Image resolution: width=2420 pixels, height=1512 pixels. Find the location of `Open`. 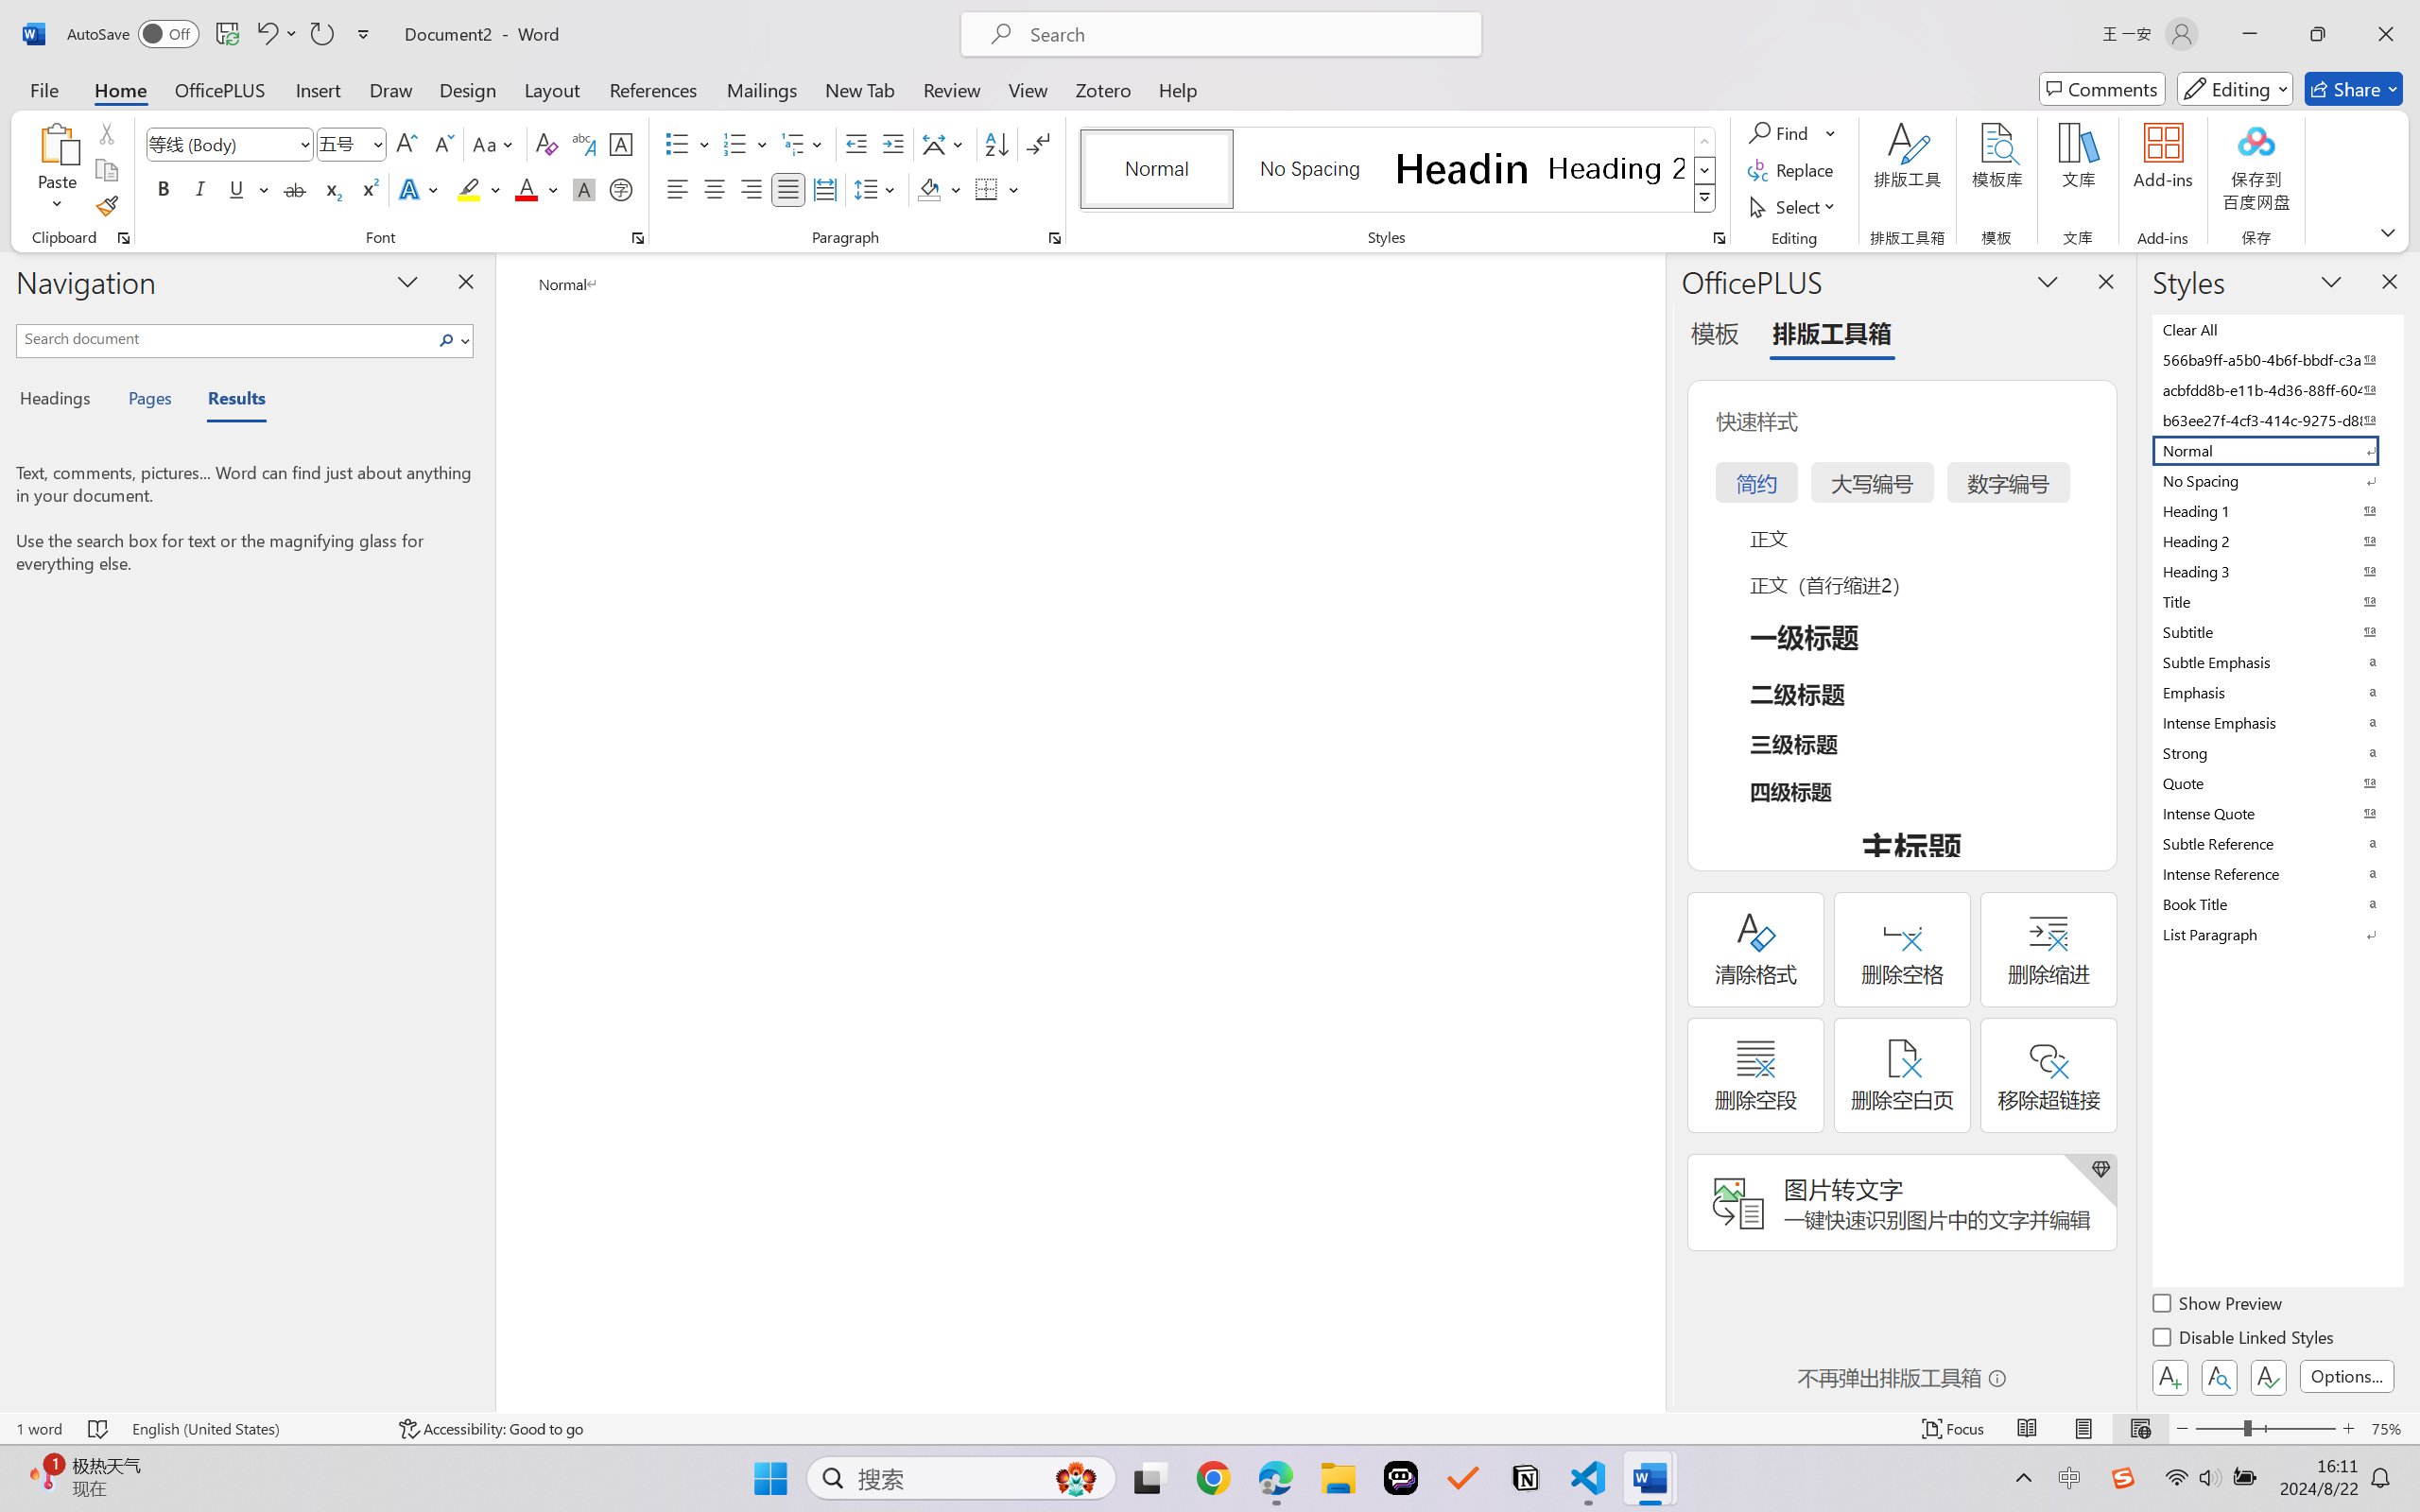

Open is located at coordinates (376, 144).